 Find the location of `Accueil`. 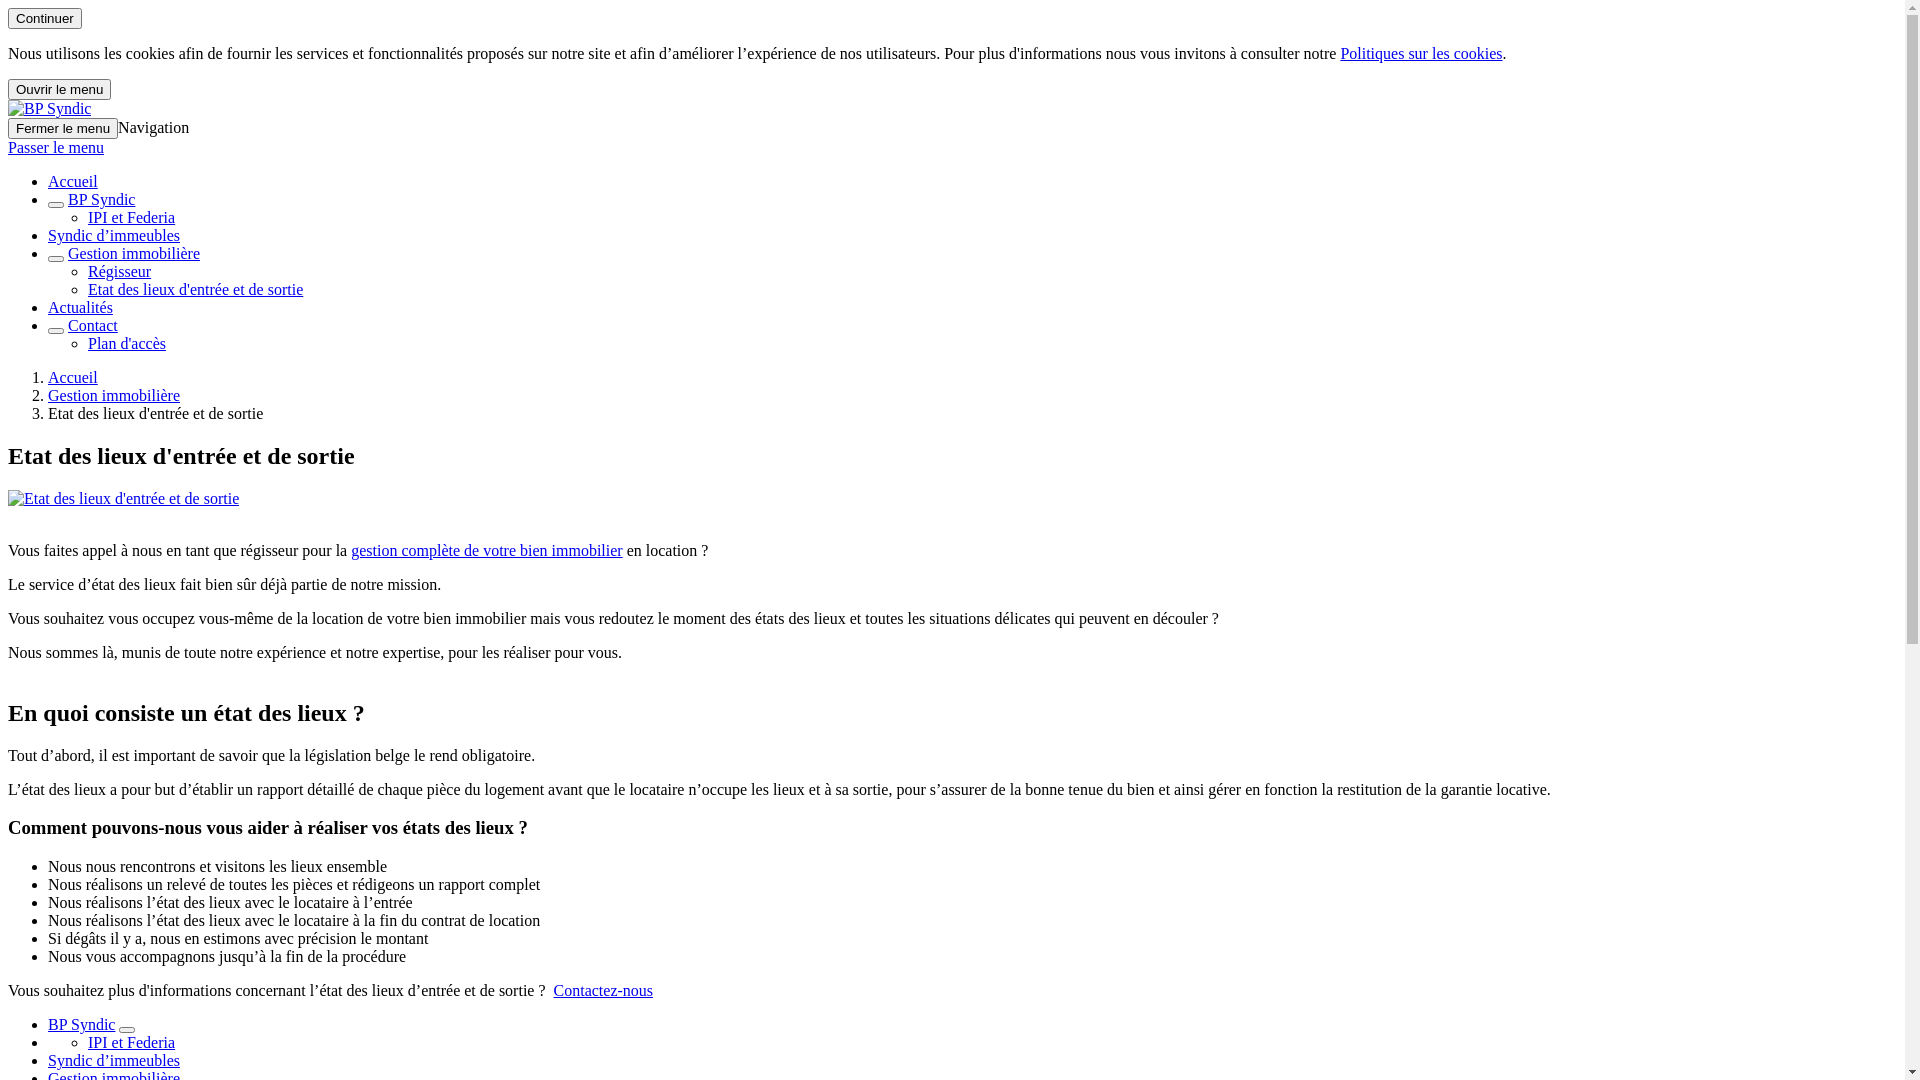

Accueil is located at coordinates (73, 182).